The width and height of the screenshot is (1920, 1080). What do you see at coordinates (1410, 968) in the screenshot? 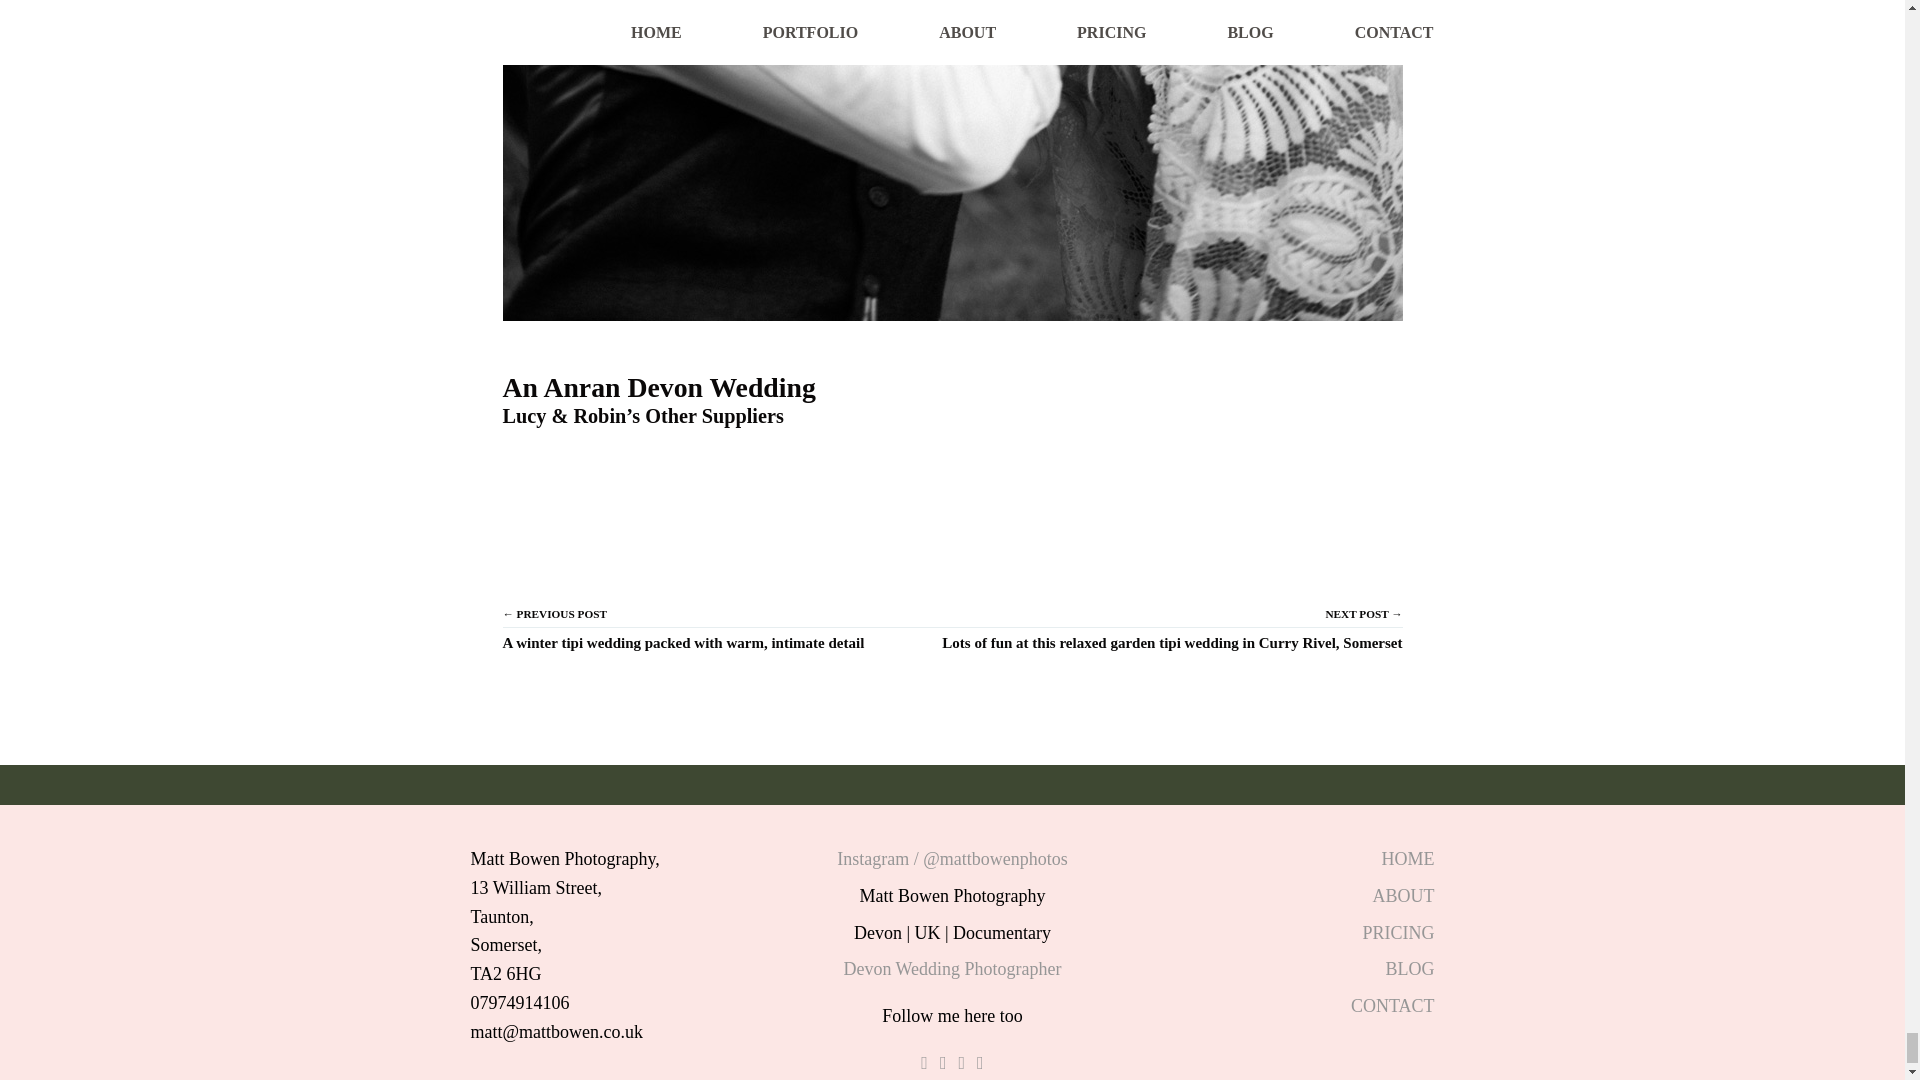
I see `BLOG` at bounding box center [1410, 968].